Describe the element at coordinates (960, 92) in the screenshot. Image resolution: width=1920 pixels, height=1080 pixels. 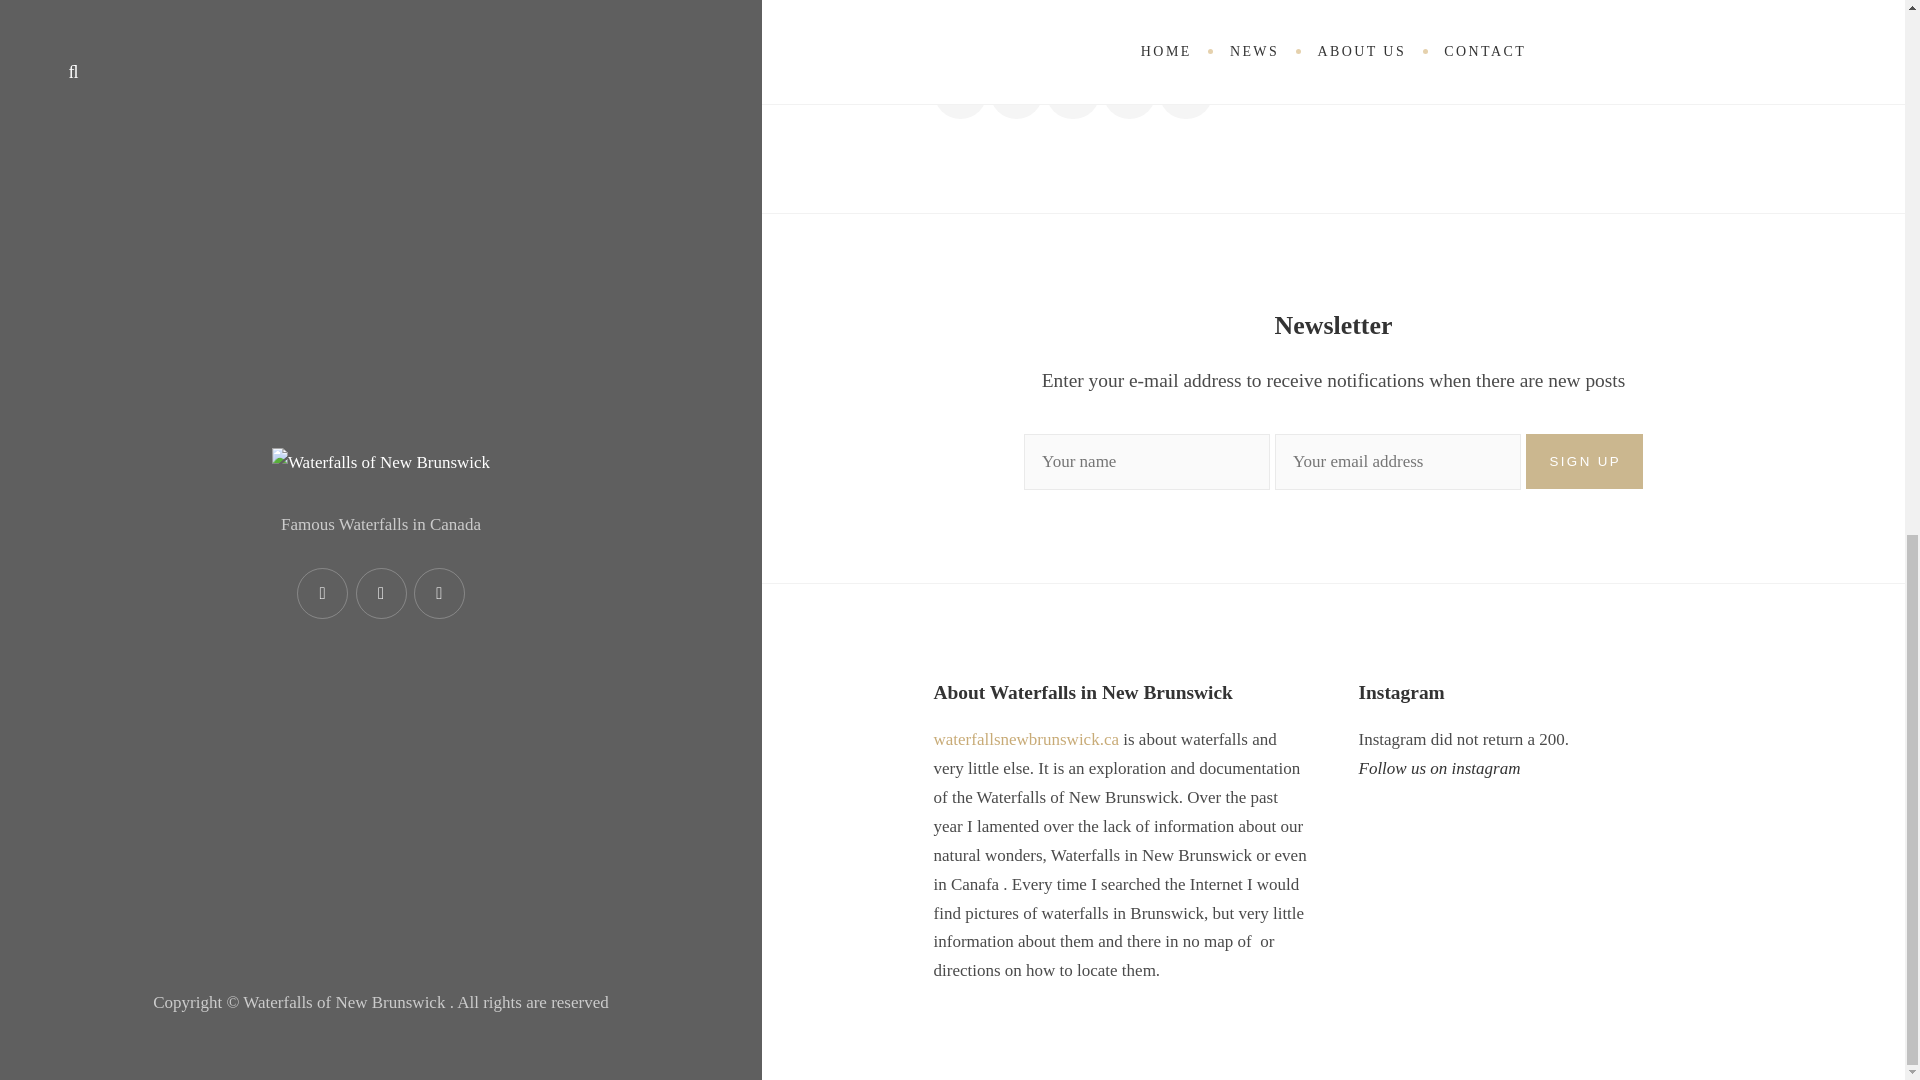
I see `Share on Facebook` at that location.